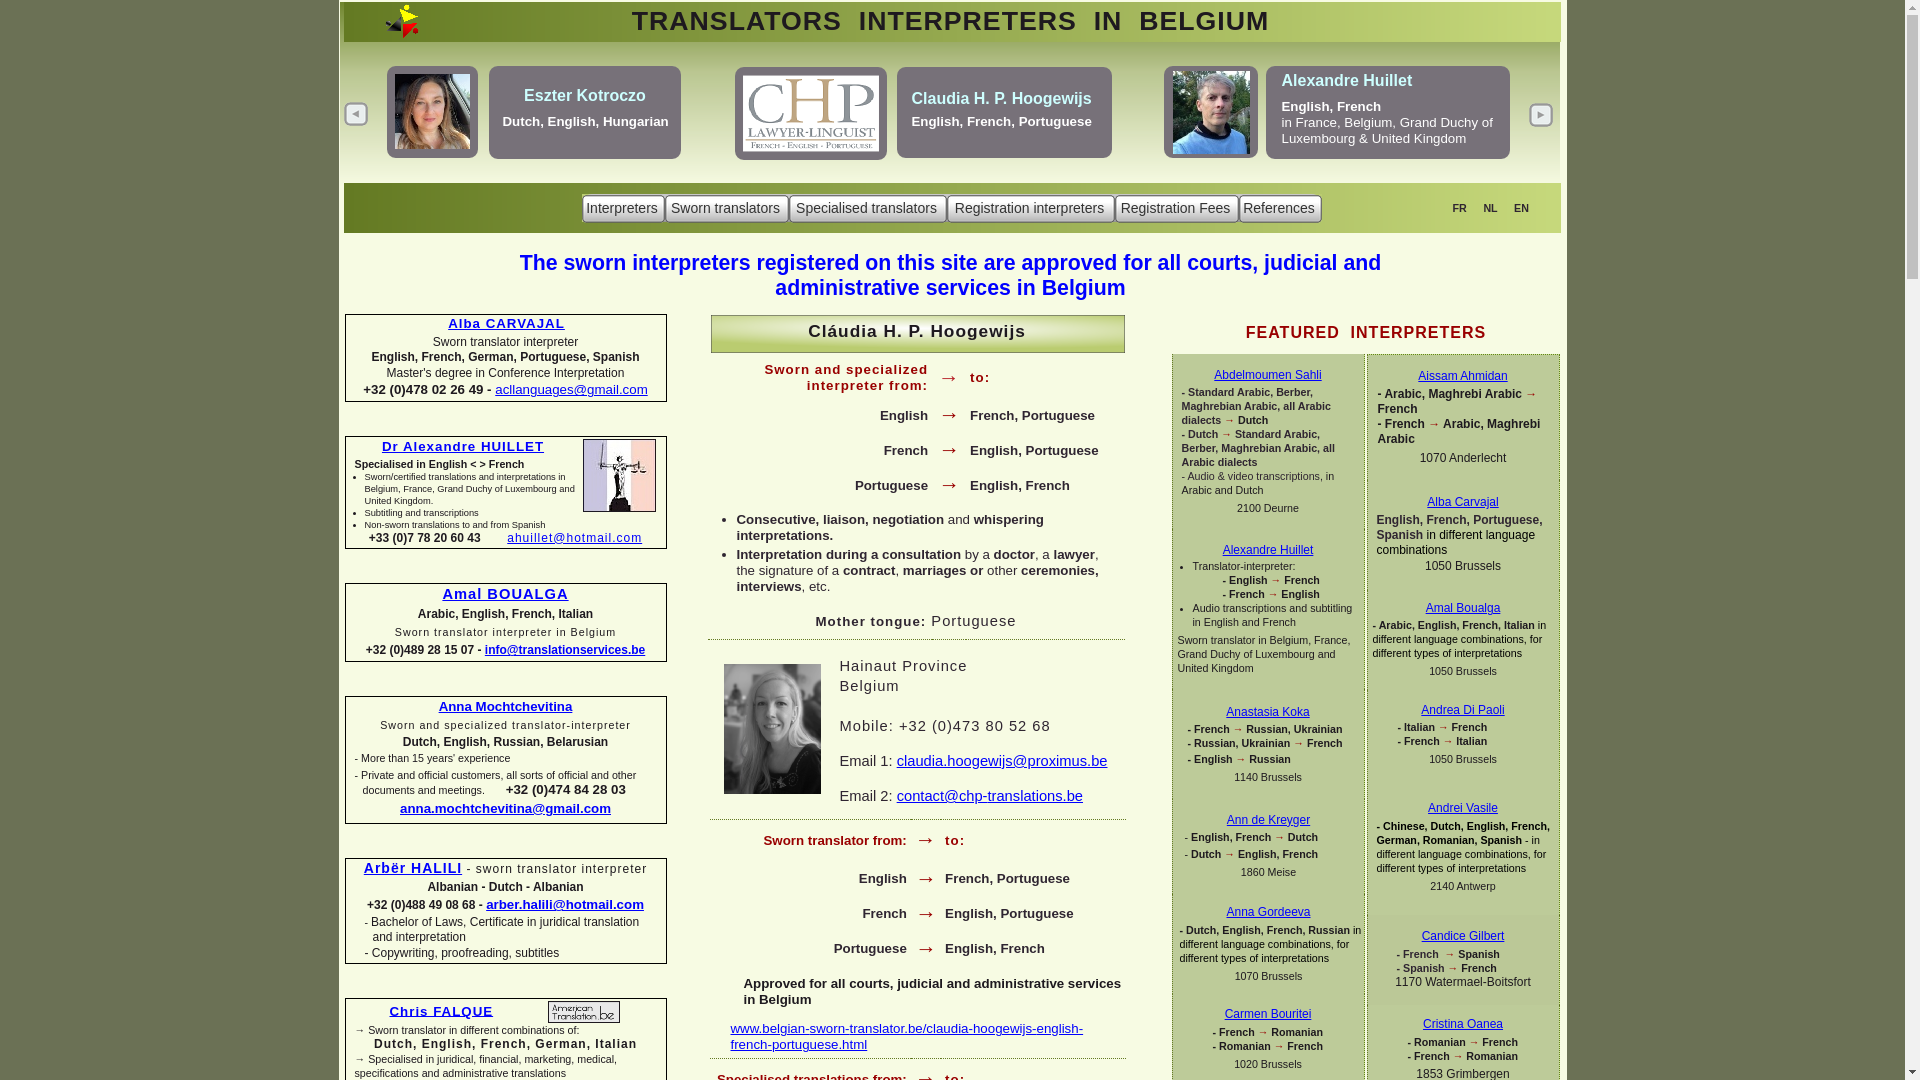  Describe the element at coordinates (1268, 550) in the screenshot. I see `Alexandre Huillet` at that location.